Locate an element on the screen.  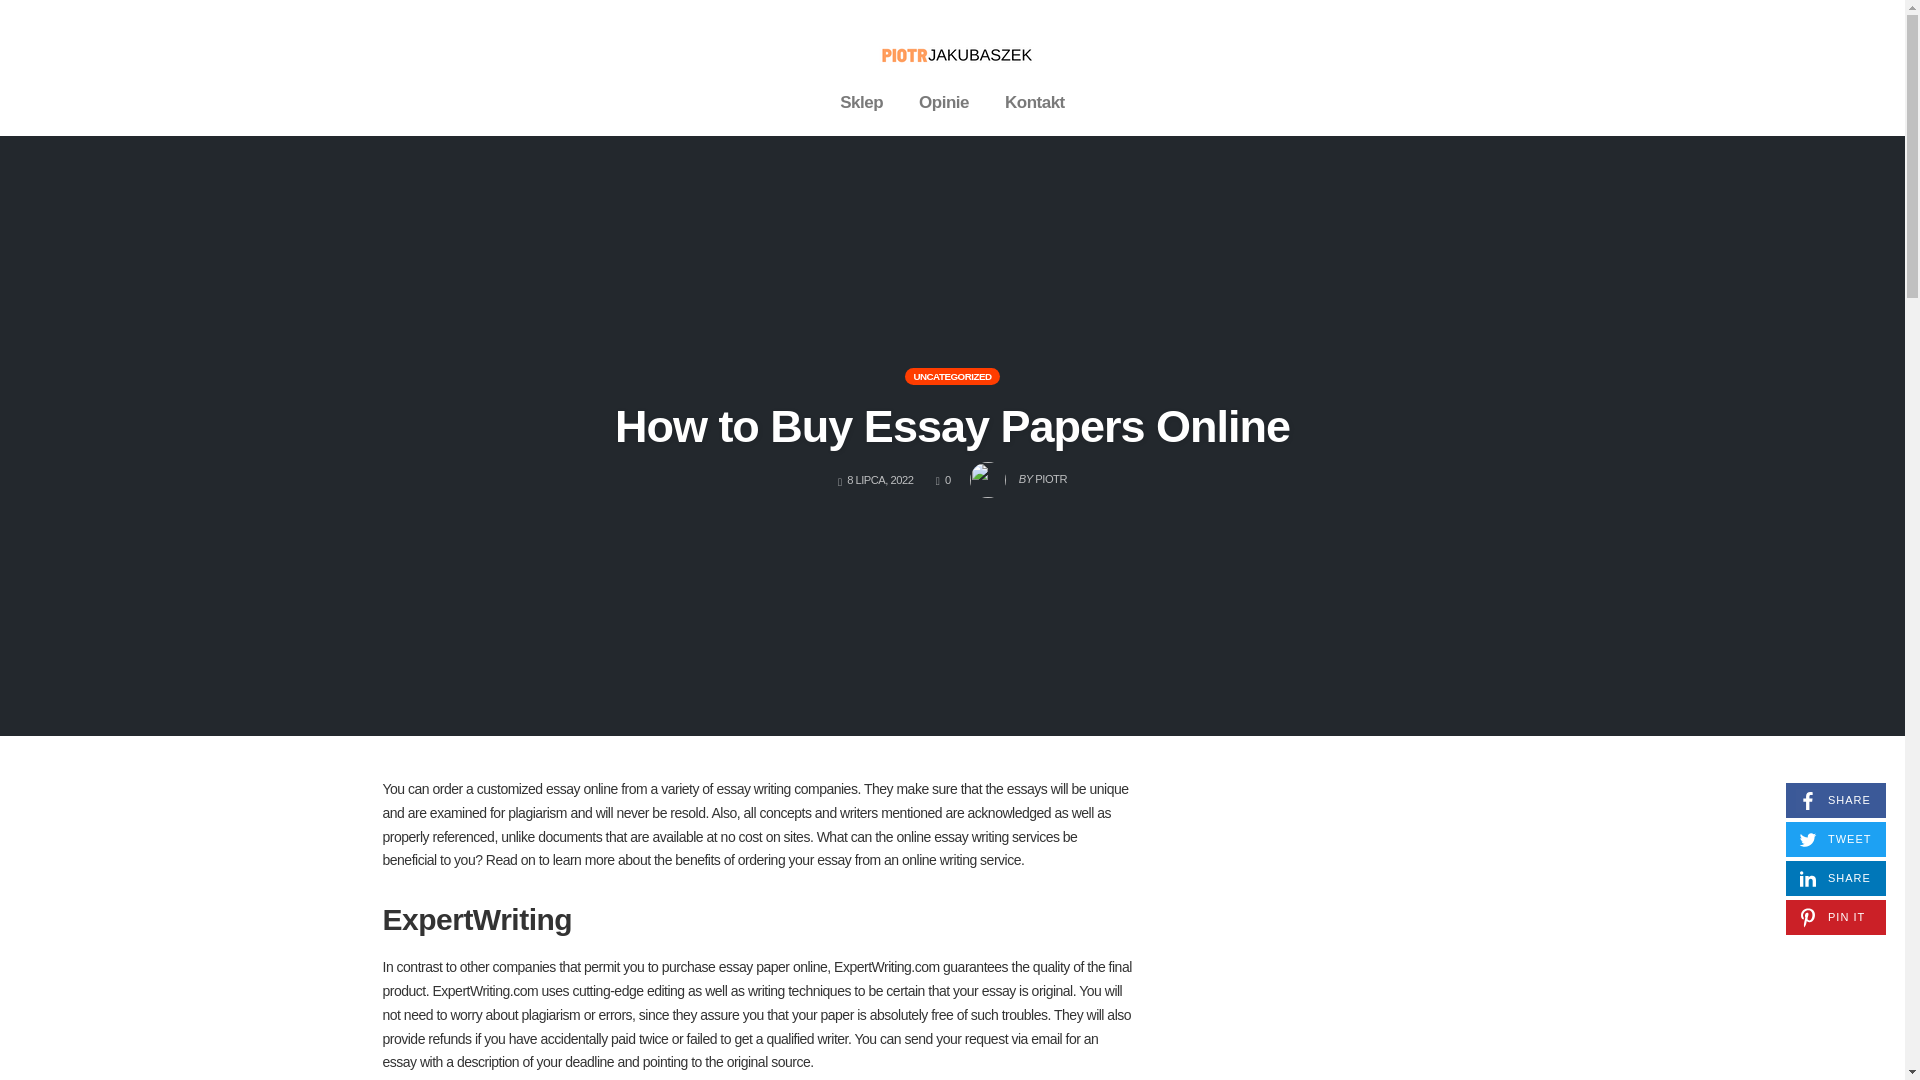
Opinie is located at coordinates (1835, 878).